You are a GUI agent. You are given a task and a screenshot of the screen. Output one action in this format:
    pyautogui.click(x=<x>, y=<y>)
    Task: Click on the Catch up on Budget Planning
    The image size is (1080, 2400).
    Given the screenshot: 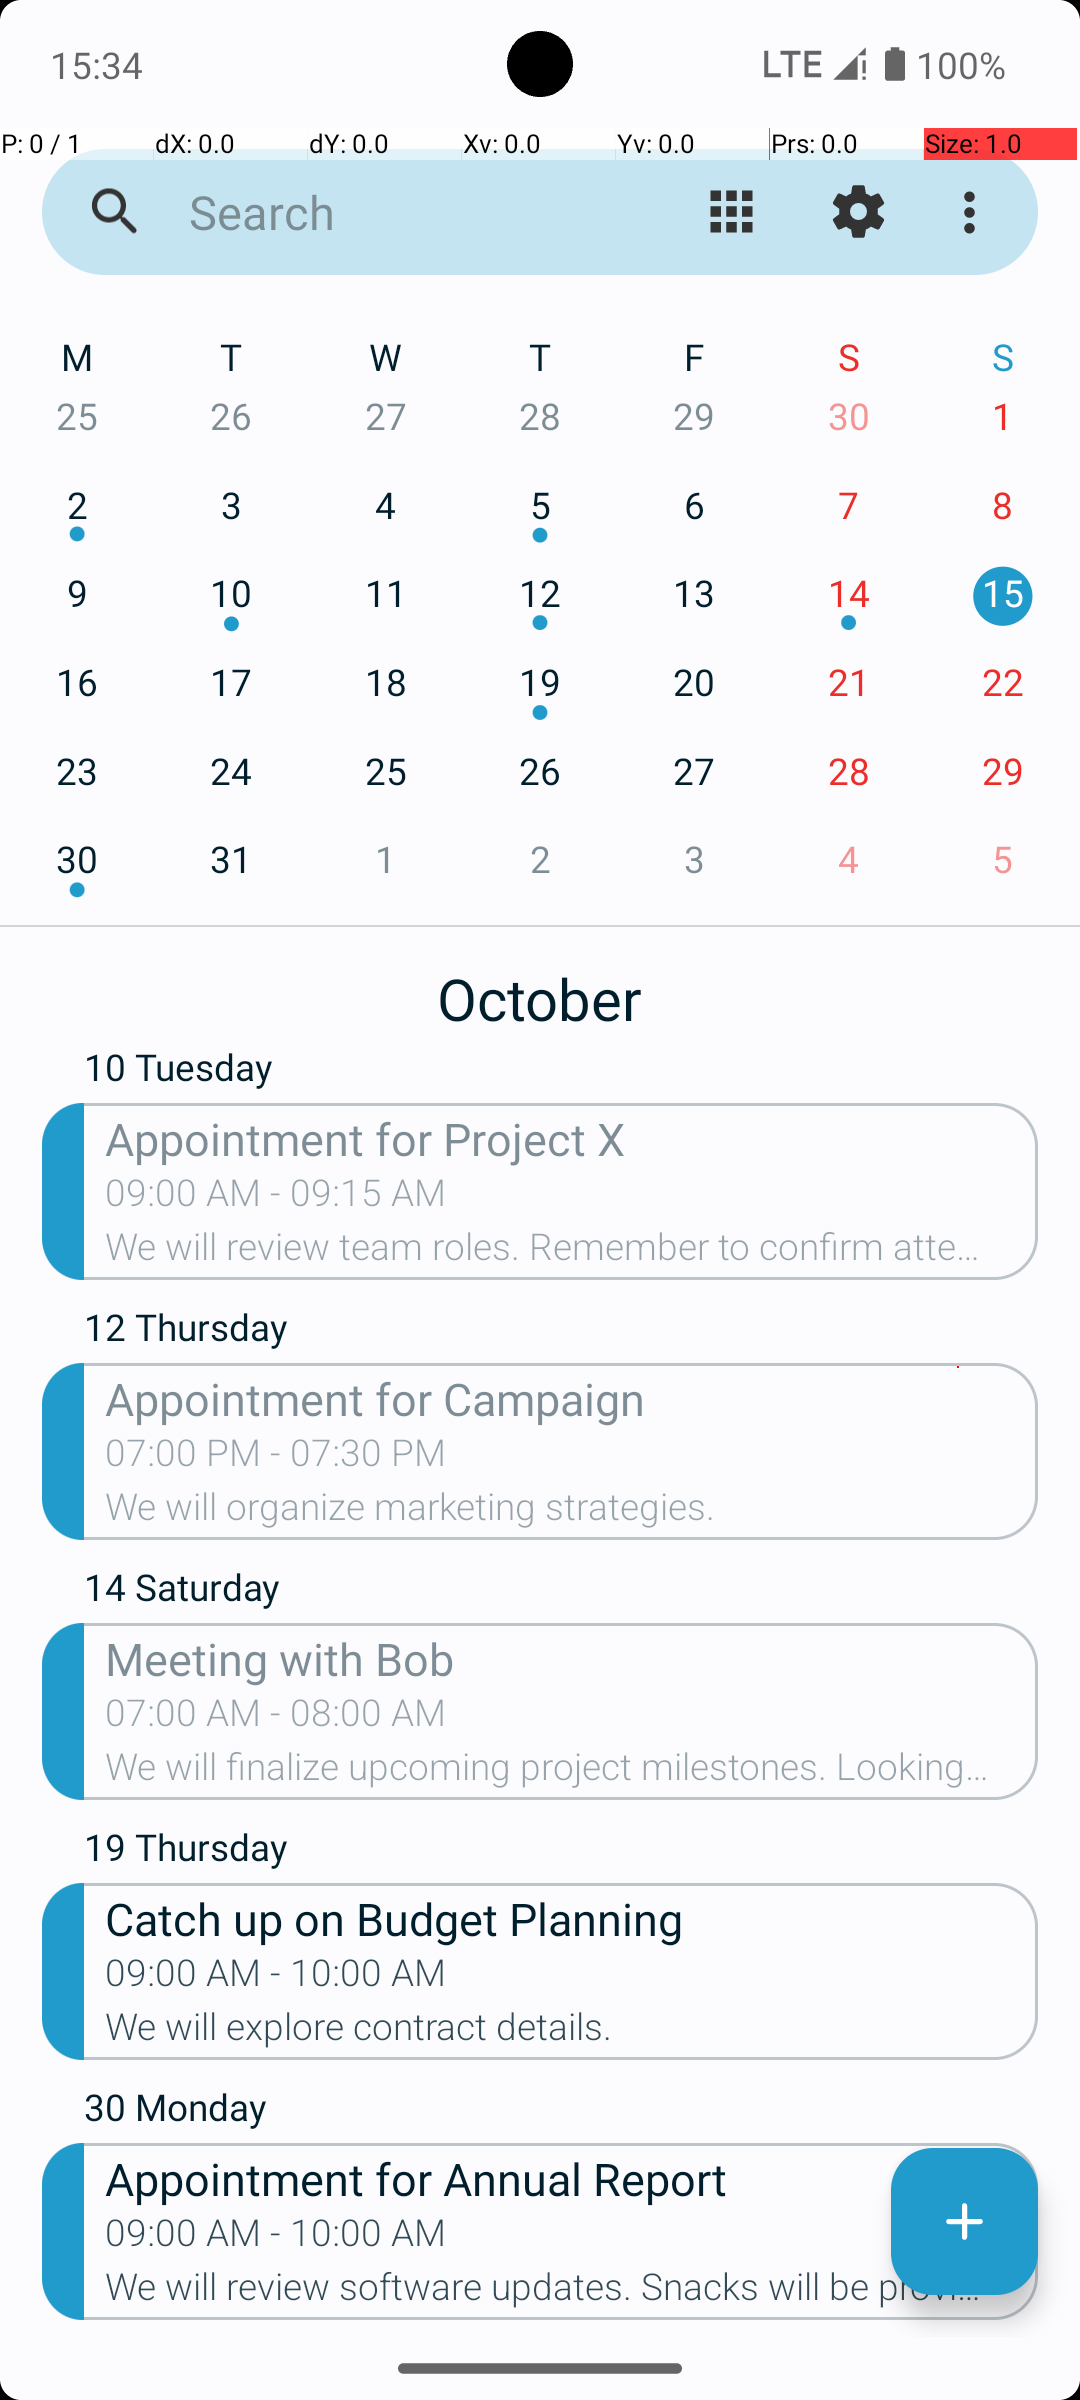 What is the action you would take?
    pyautogui.click(x=572, y=1918)
    